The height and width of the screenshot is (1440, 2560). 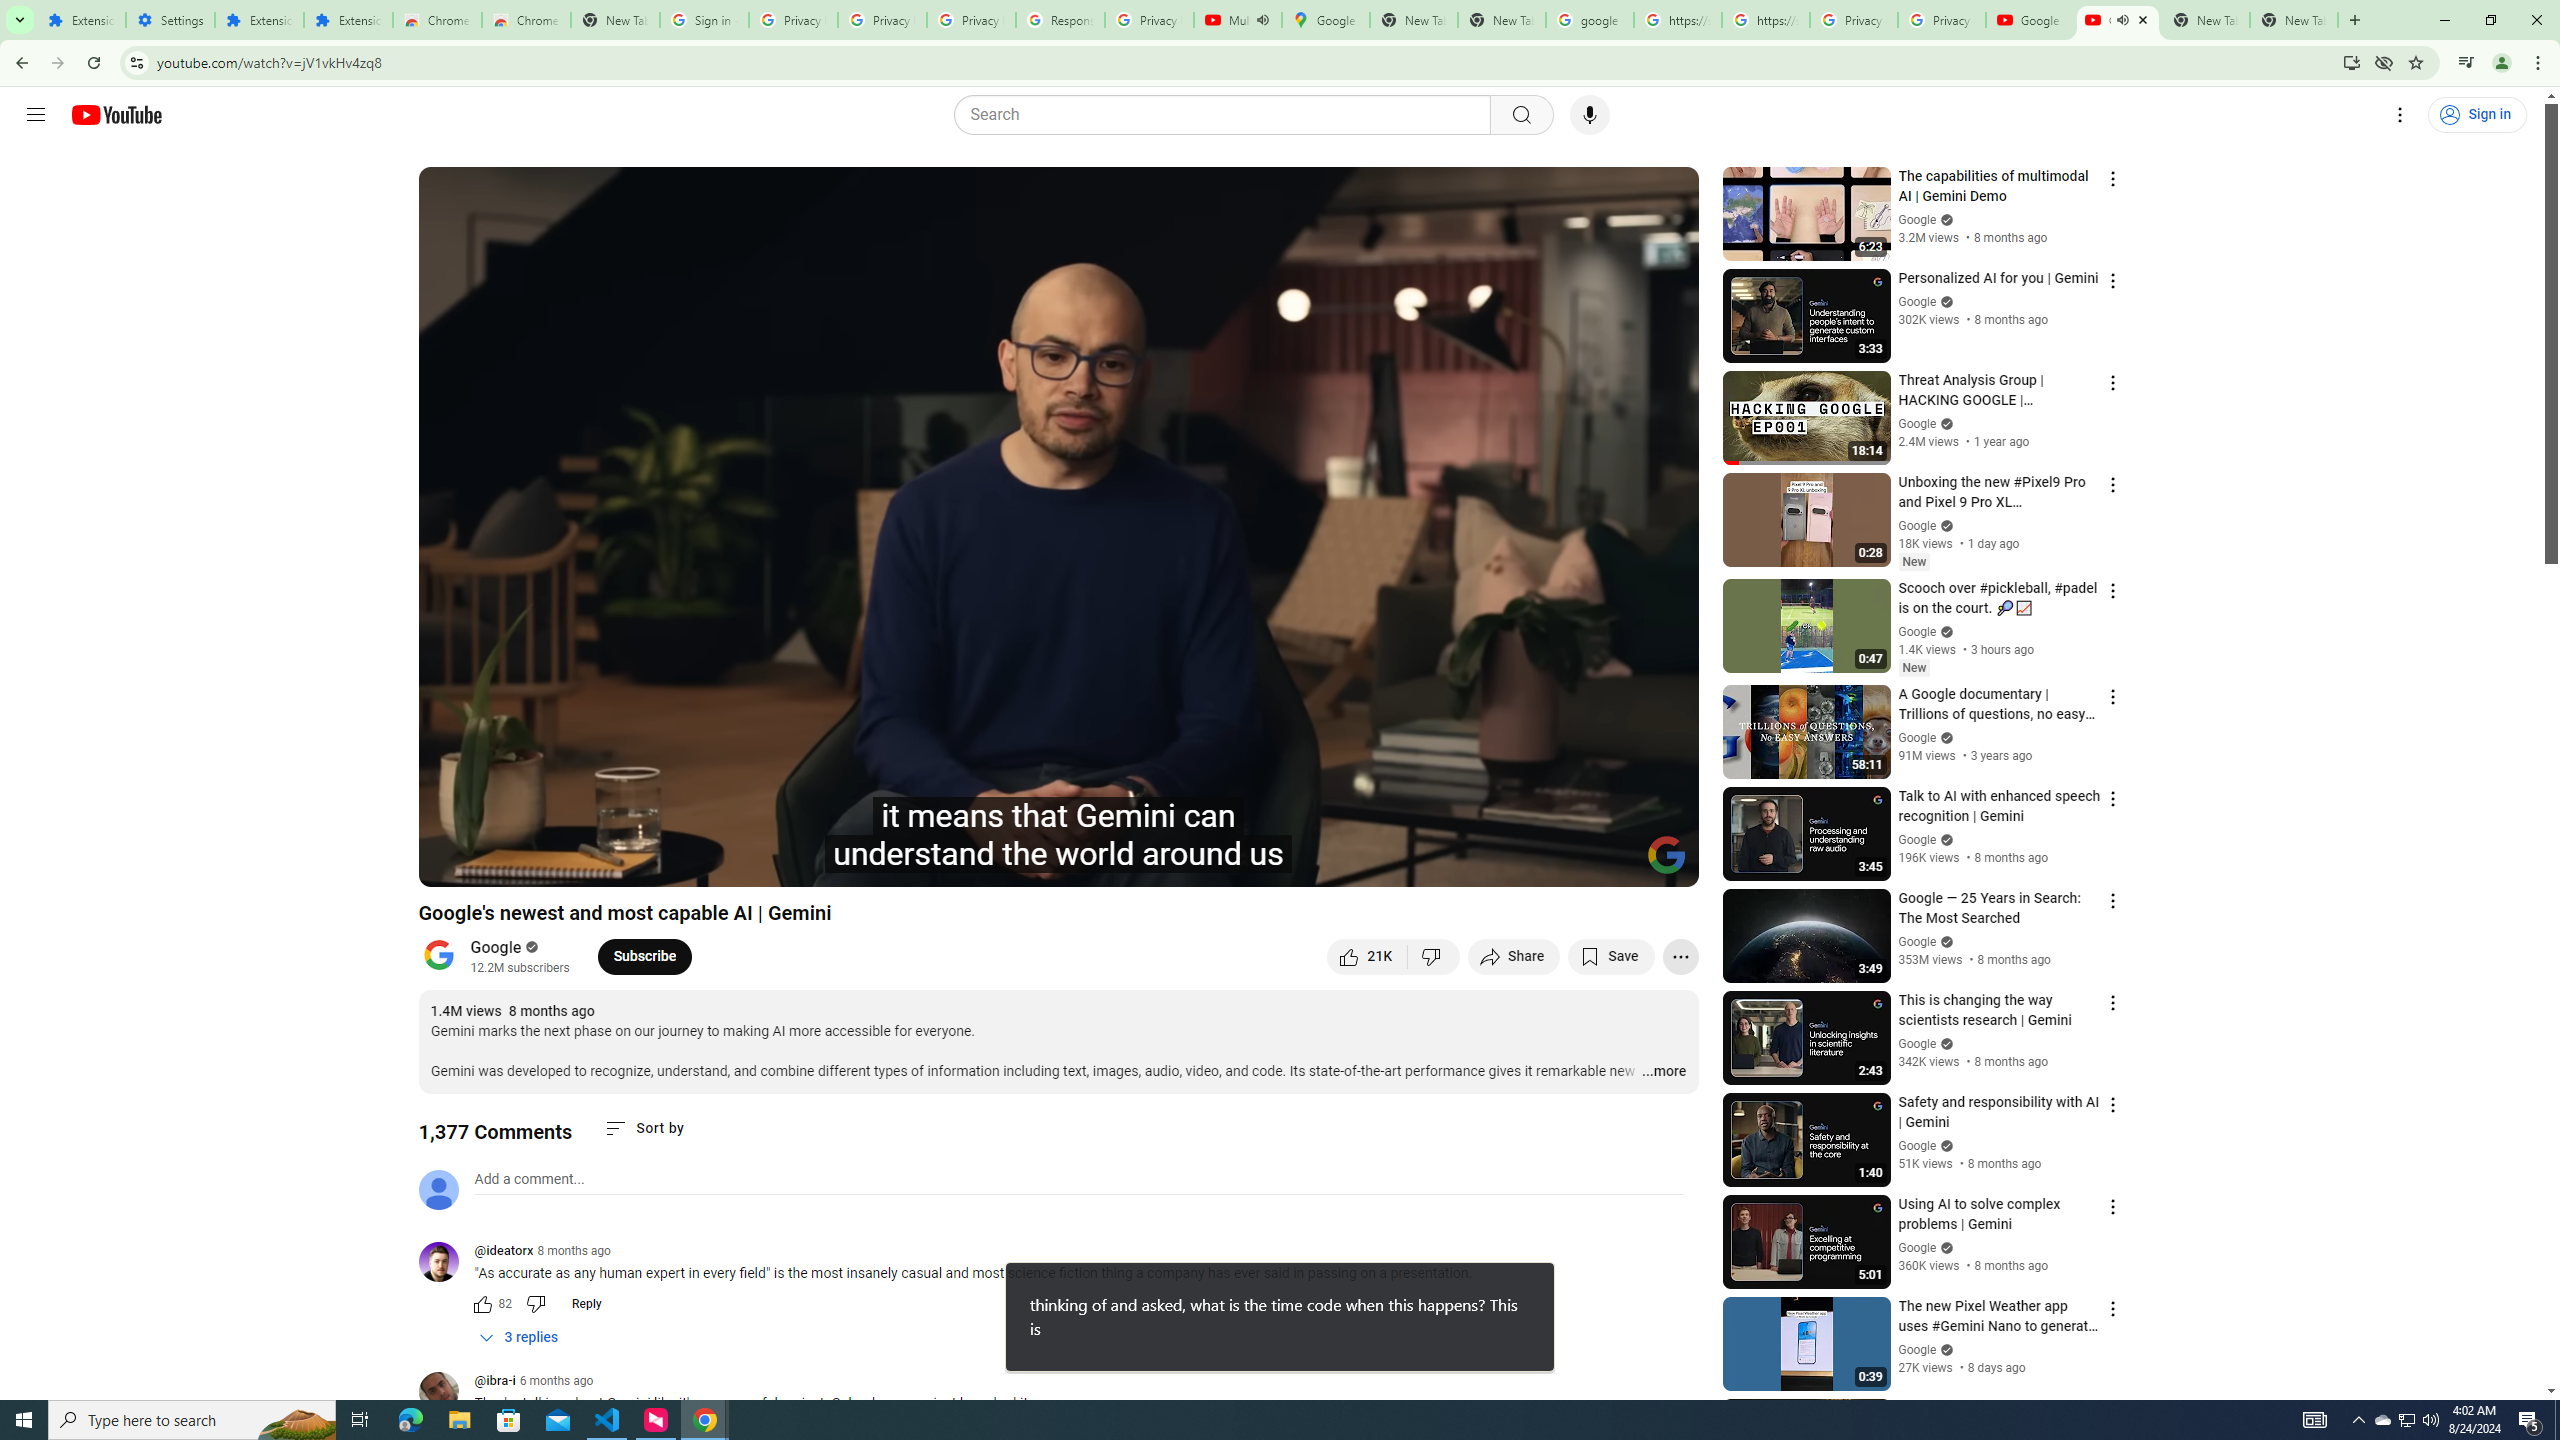 What do you see at coordinates (116, 114) in the screenshot?
I see `YouTube Home` at bounding box center [116, 114].